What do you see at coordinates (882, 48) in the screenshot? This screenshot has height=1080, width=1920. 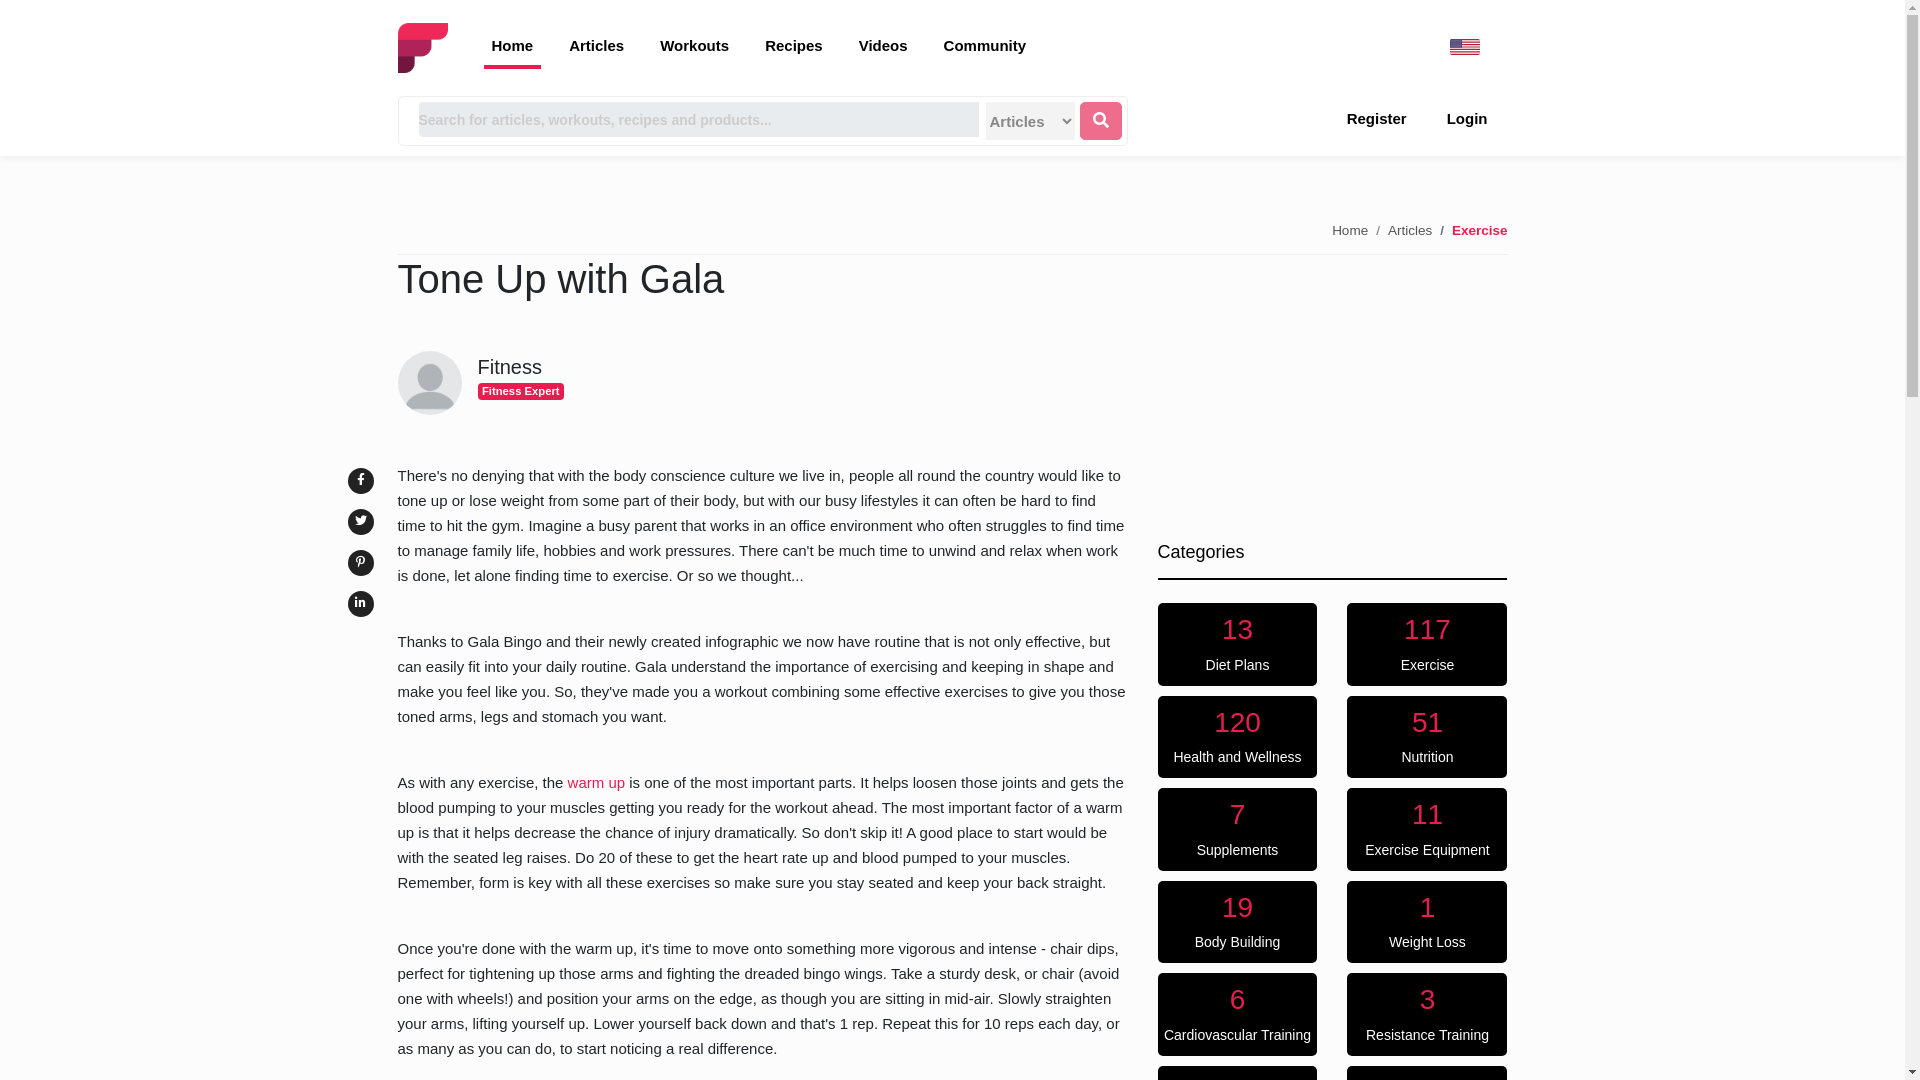 I see `Videos` at bounding box center [882, 48].